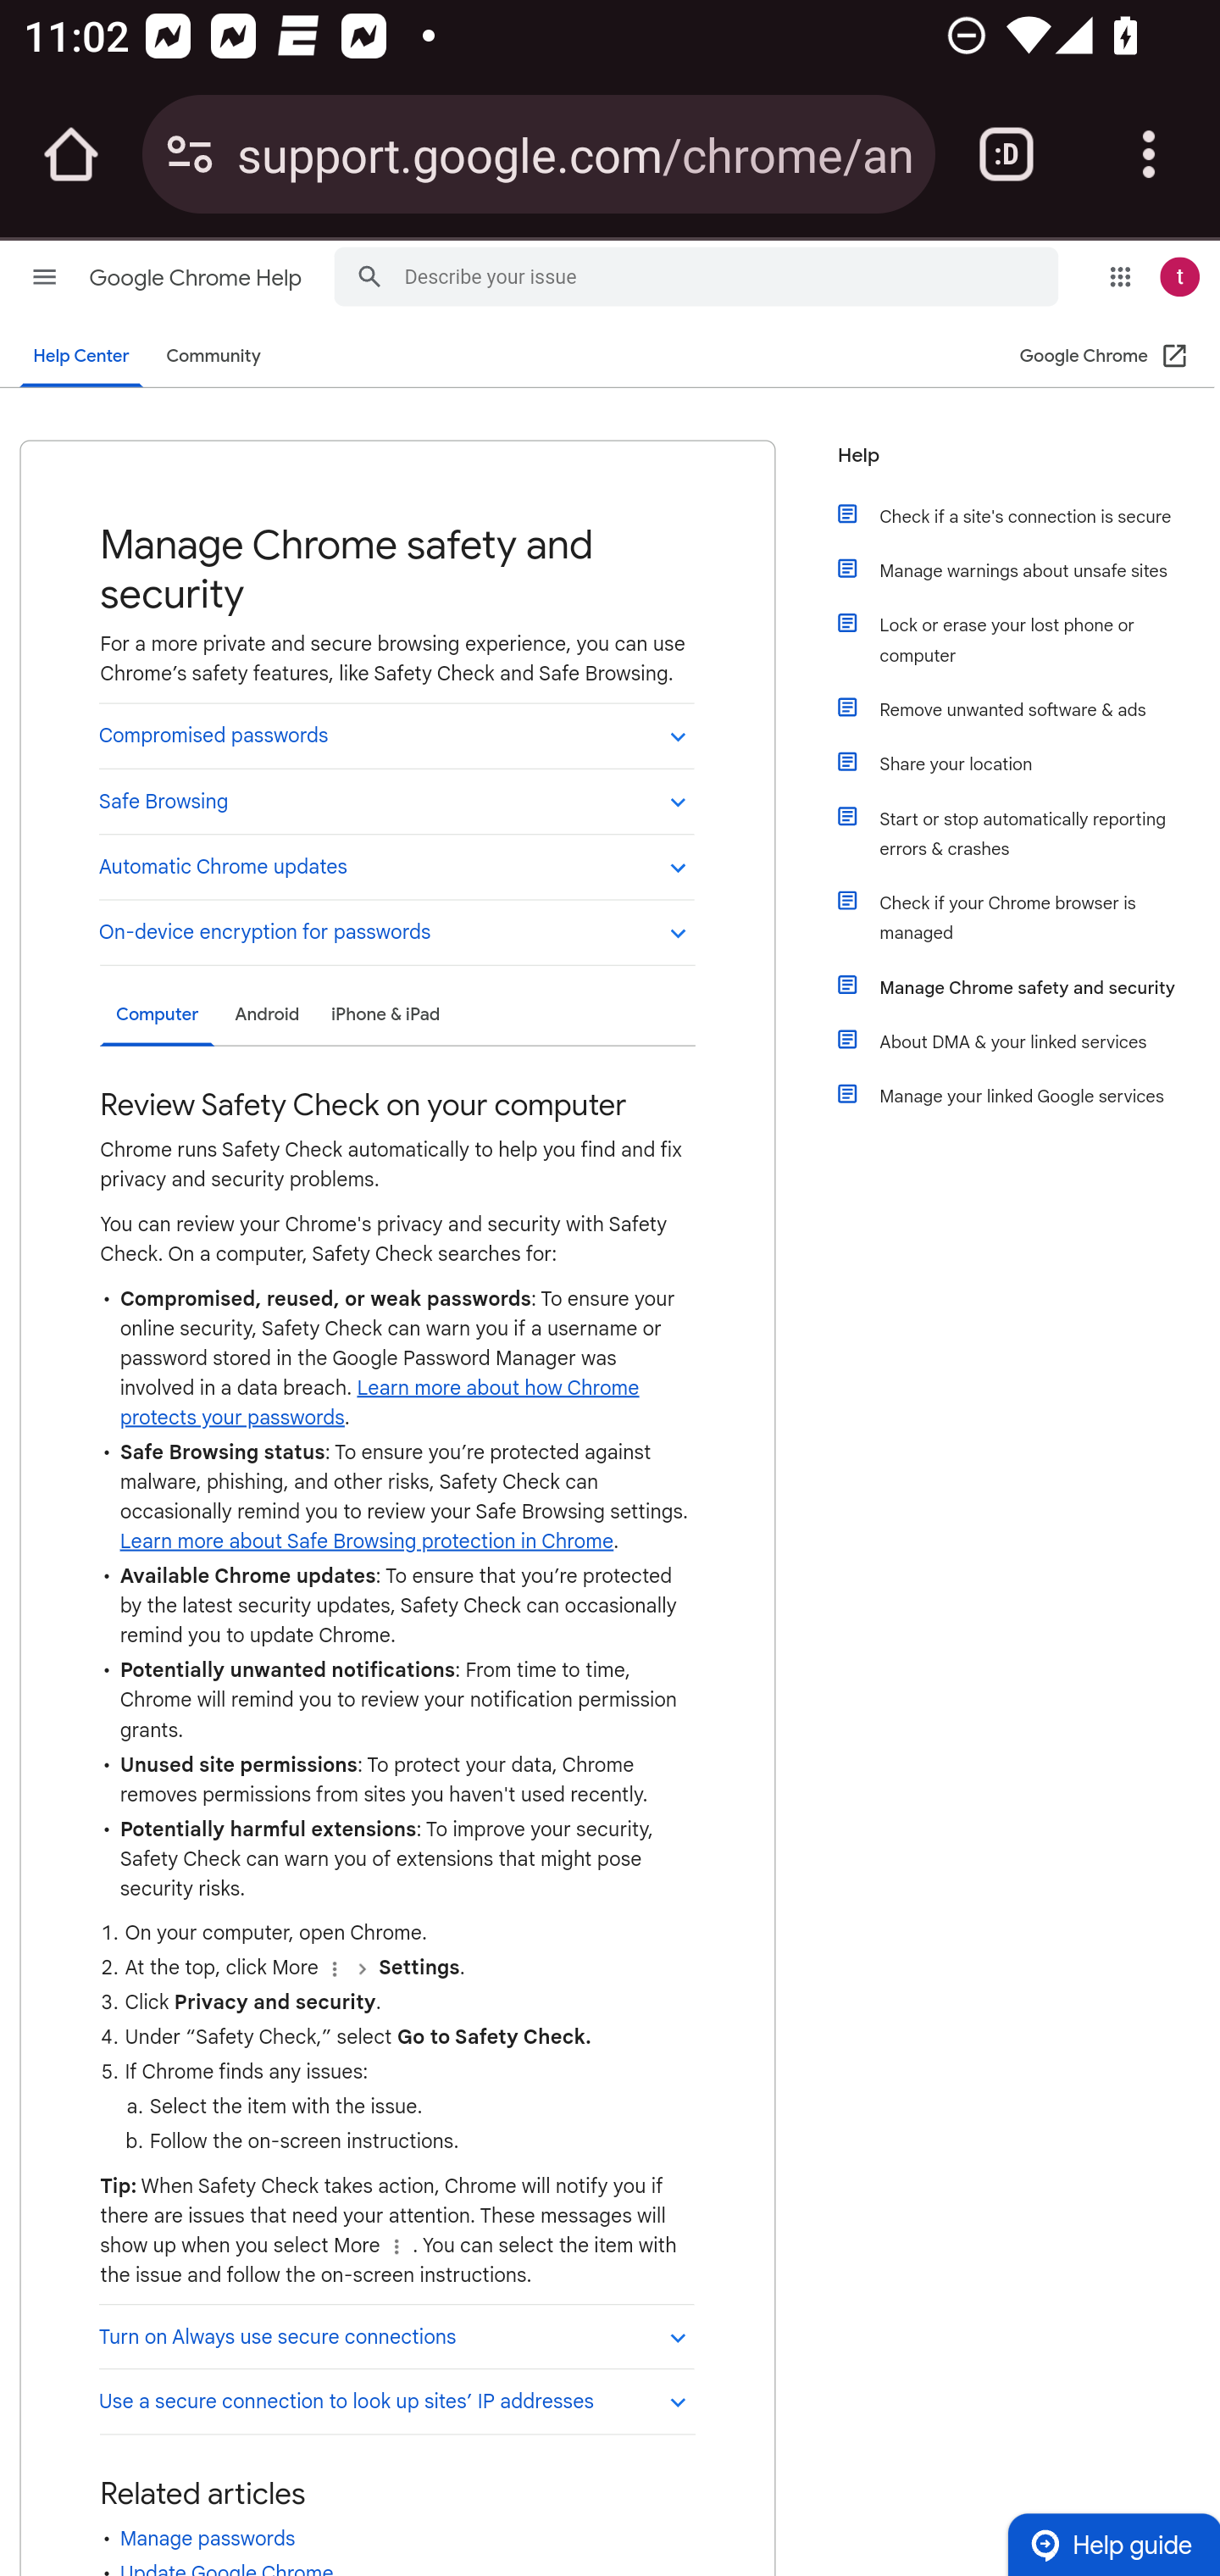 This screenshot has height=2576, width=1220. What do you see at coordinates (156, 1015) in the screenshot?
I see `Computer` at bounding box center [156, 1015].